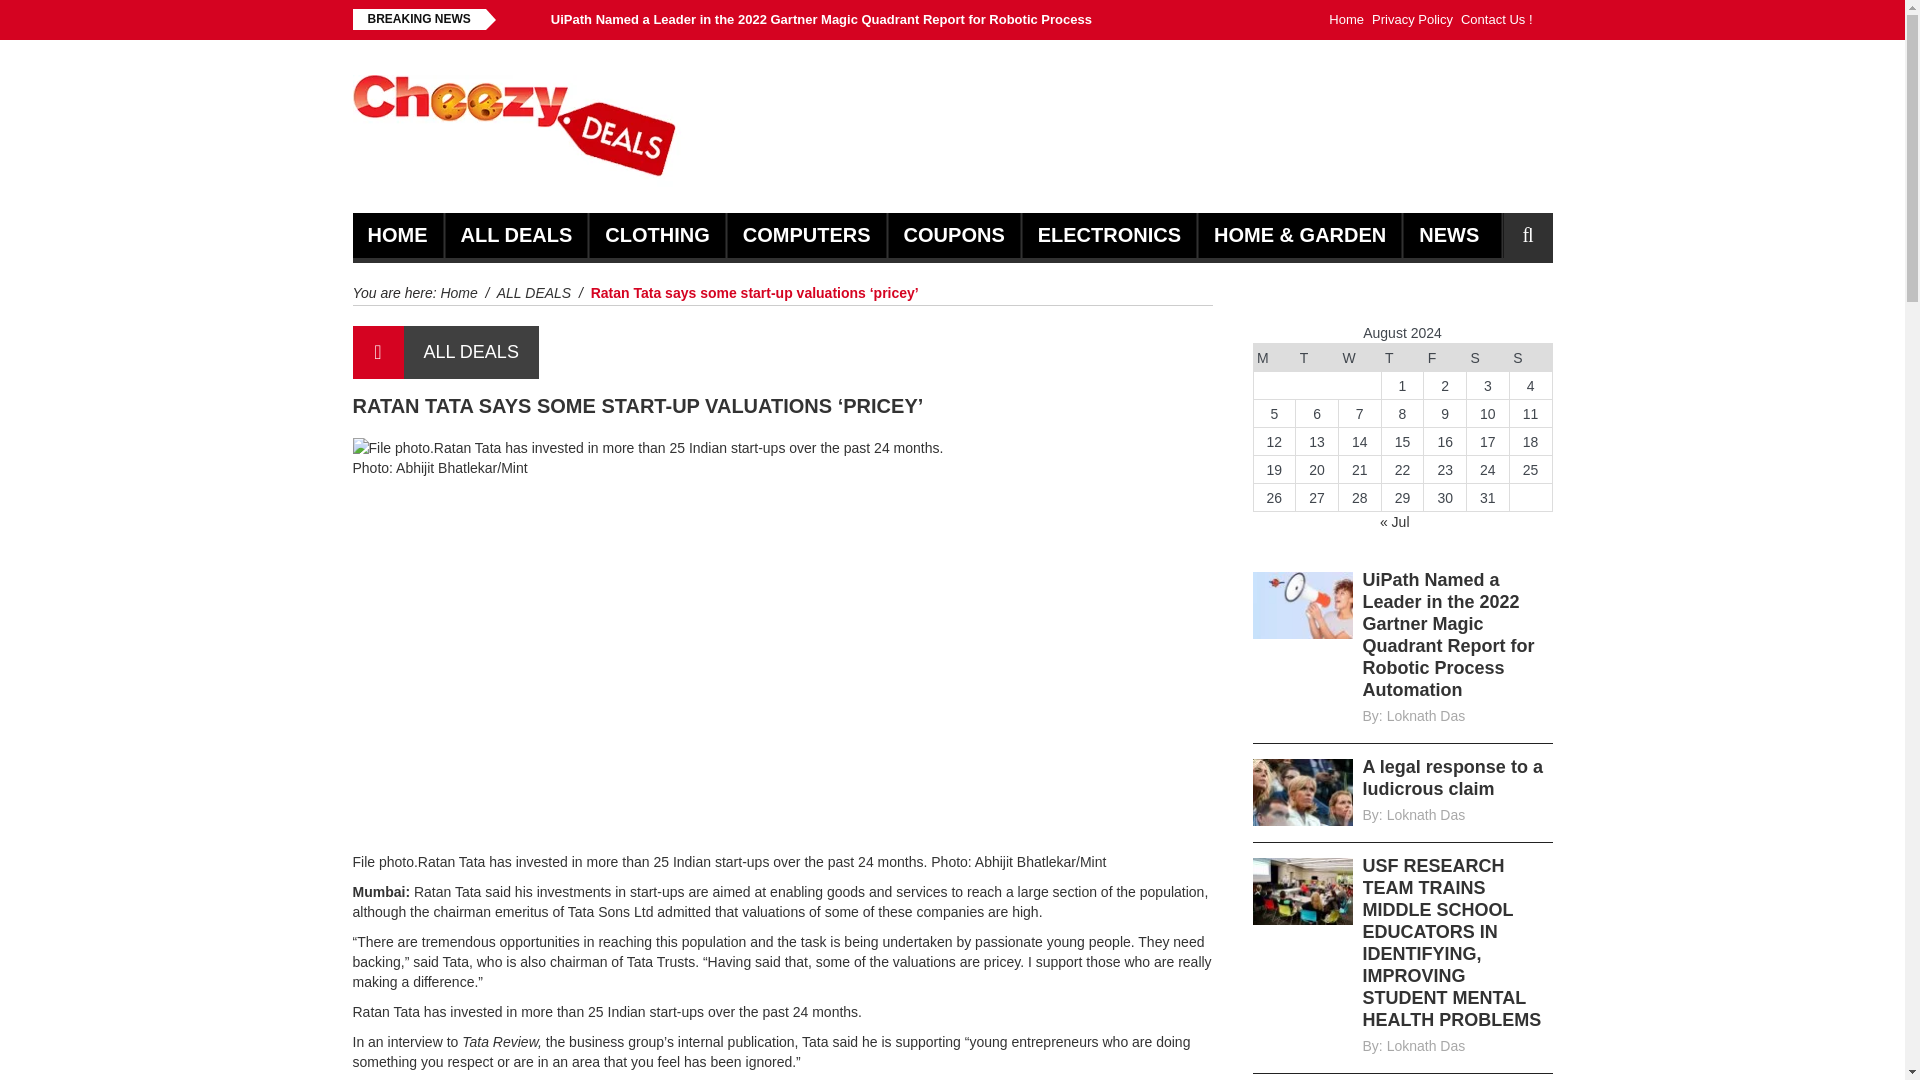  What do you see at coordinates (1496, 20) in the screenshot?
I see `Contact Us !` at bounding box center [1496, 20].